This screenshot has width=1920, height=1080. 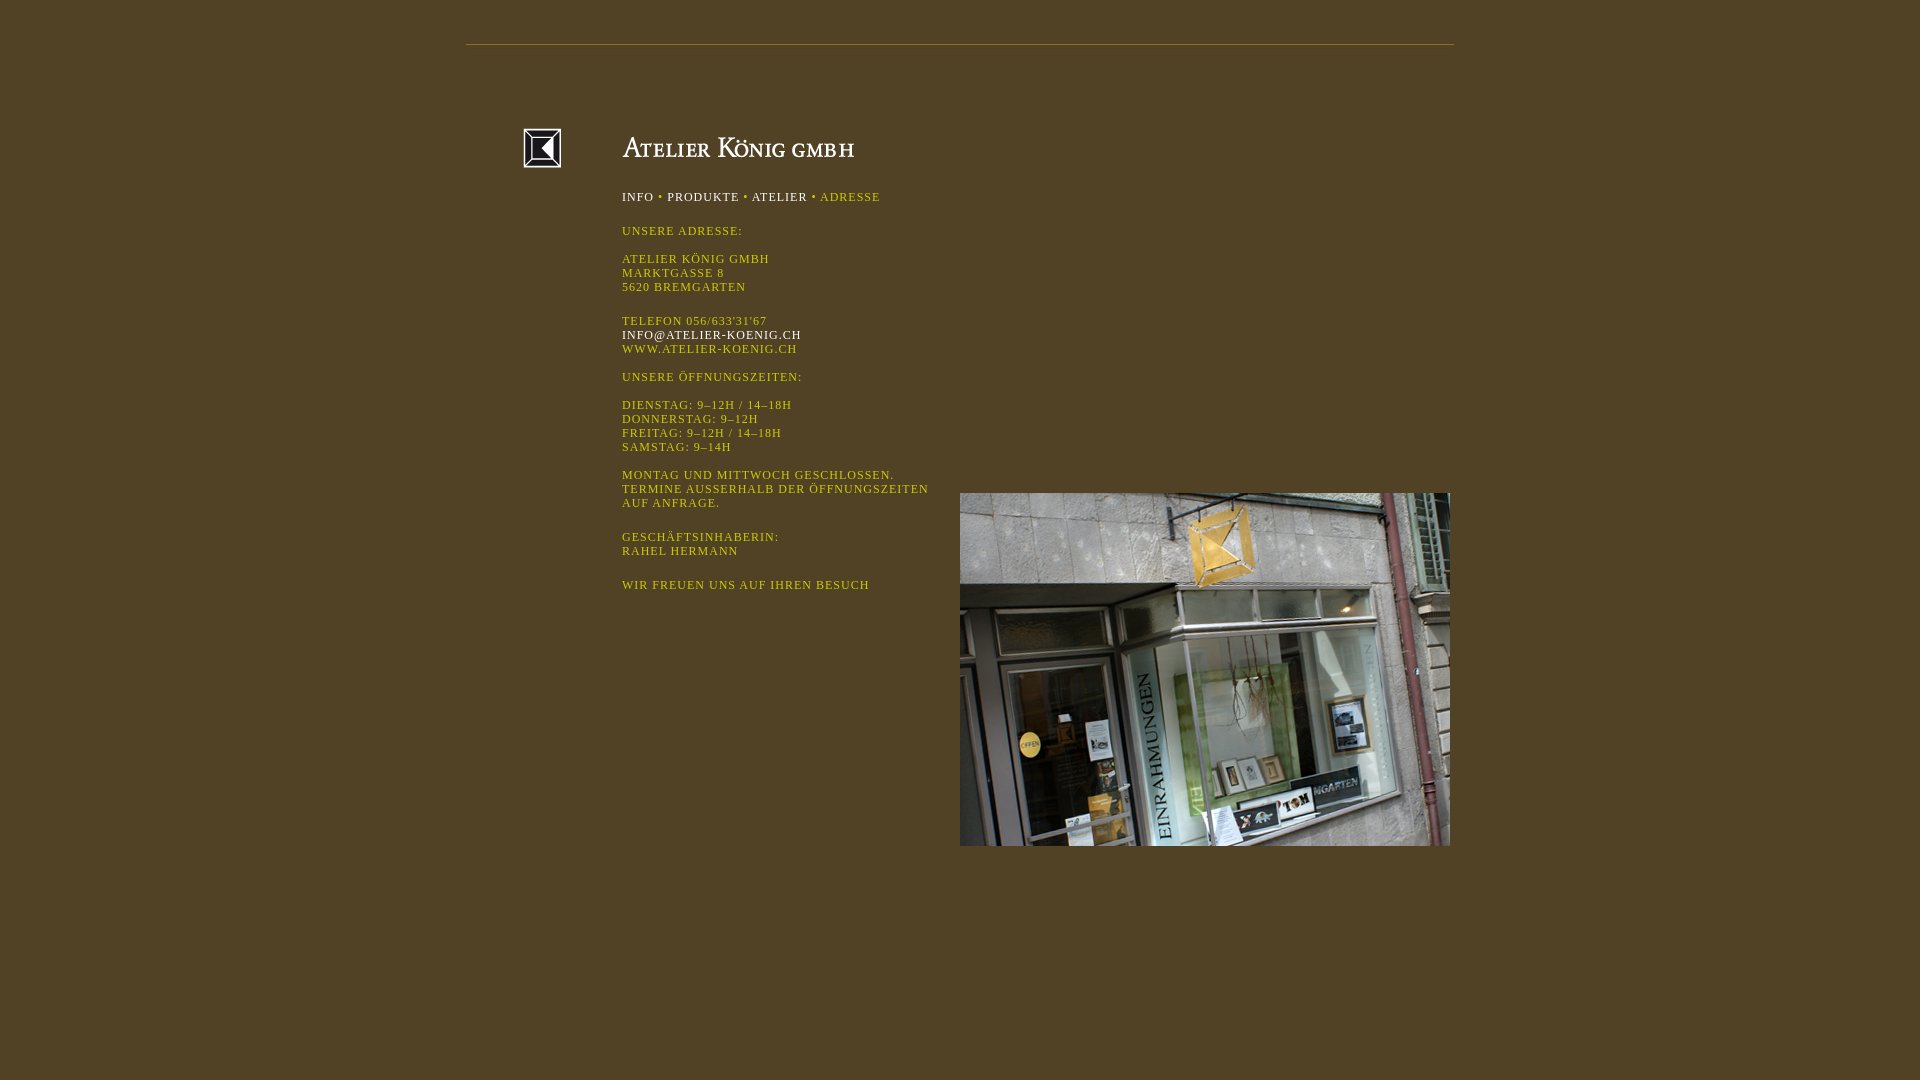 What do you see at coordinates (703, 197) in the screenshot?
I see `PRODUKTE` at bounding box center [703, 197].